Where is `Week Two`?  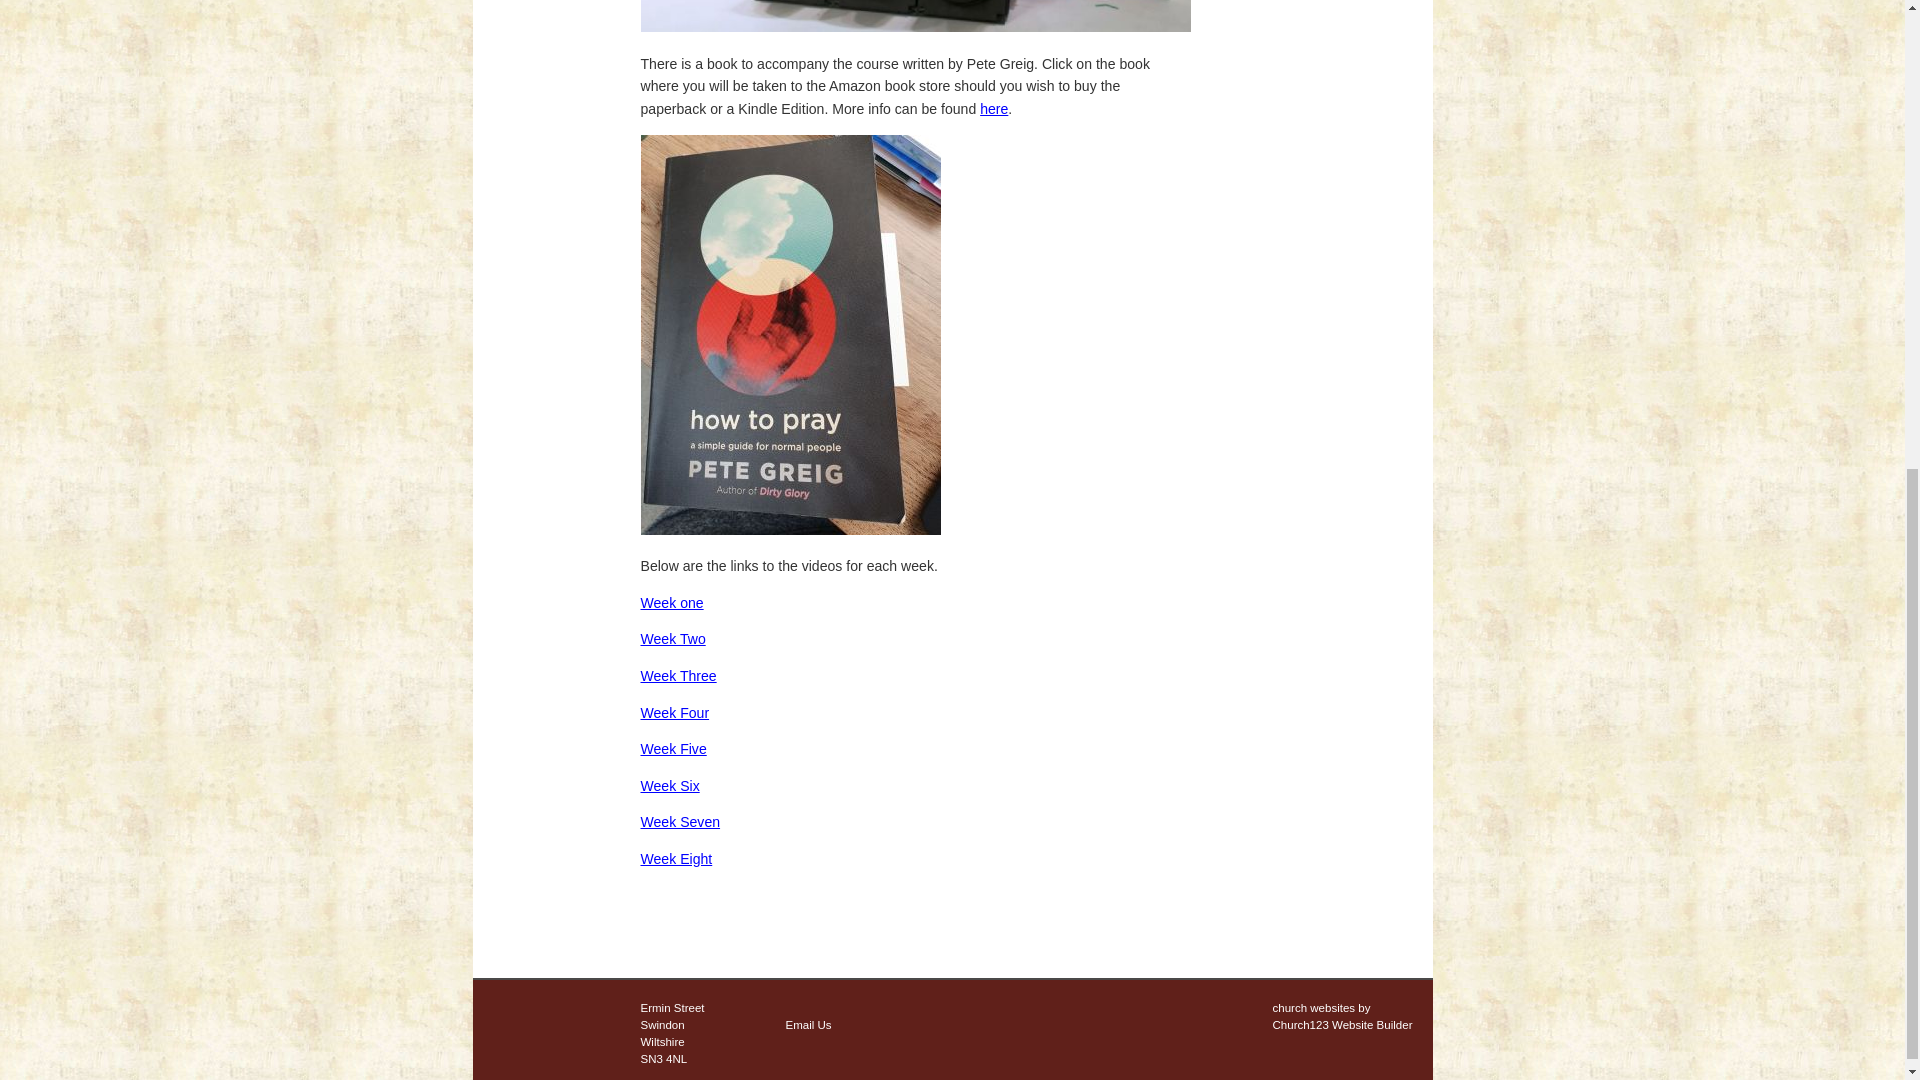 Week Two is located at coordinates (672, 638).